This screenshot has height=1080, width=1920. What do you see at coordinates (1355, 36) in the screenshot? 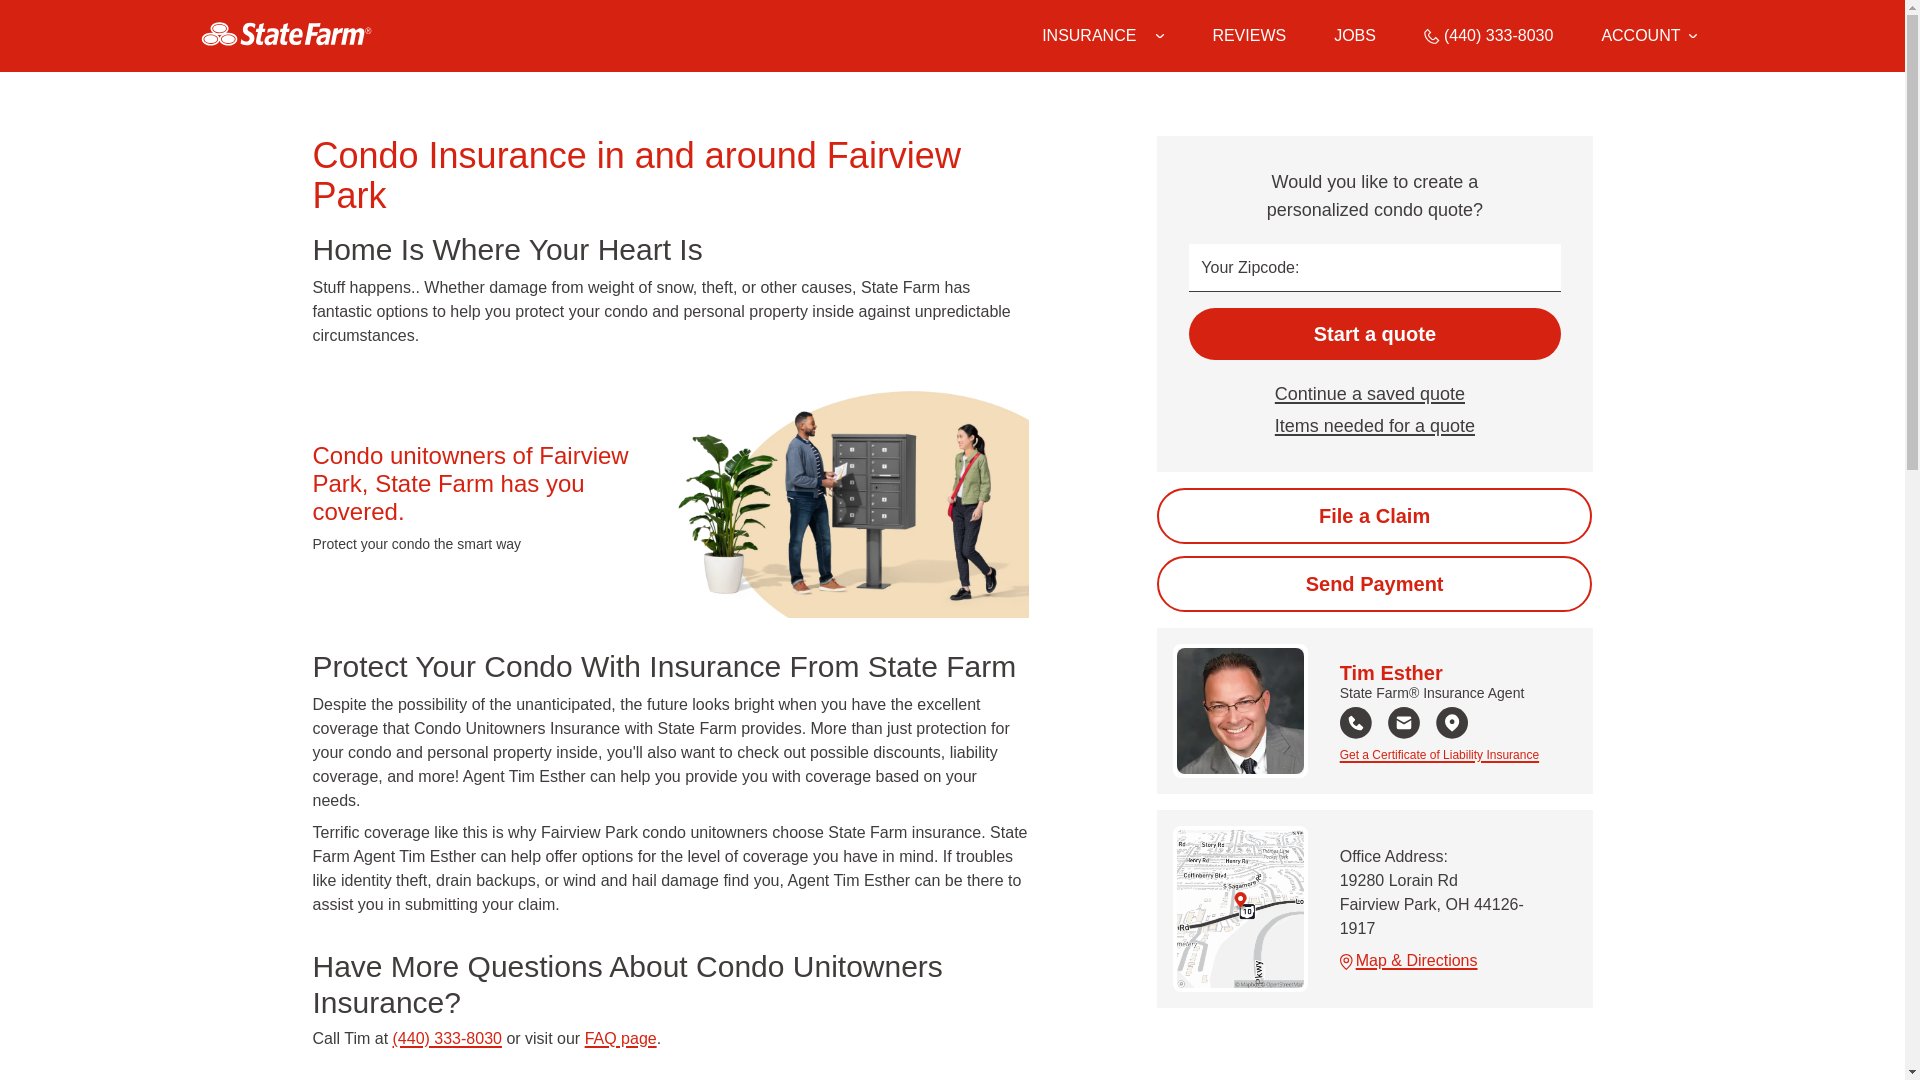
I see `JOBS` at bounding box center [1355, 36].